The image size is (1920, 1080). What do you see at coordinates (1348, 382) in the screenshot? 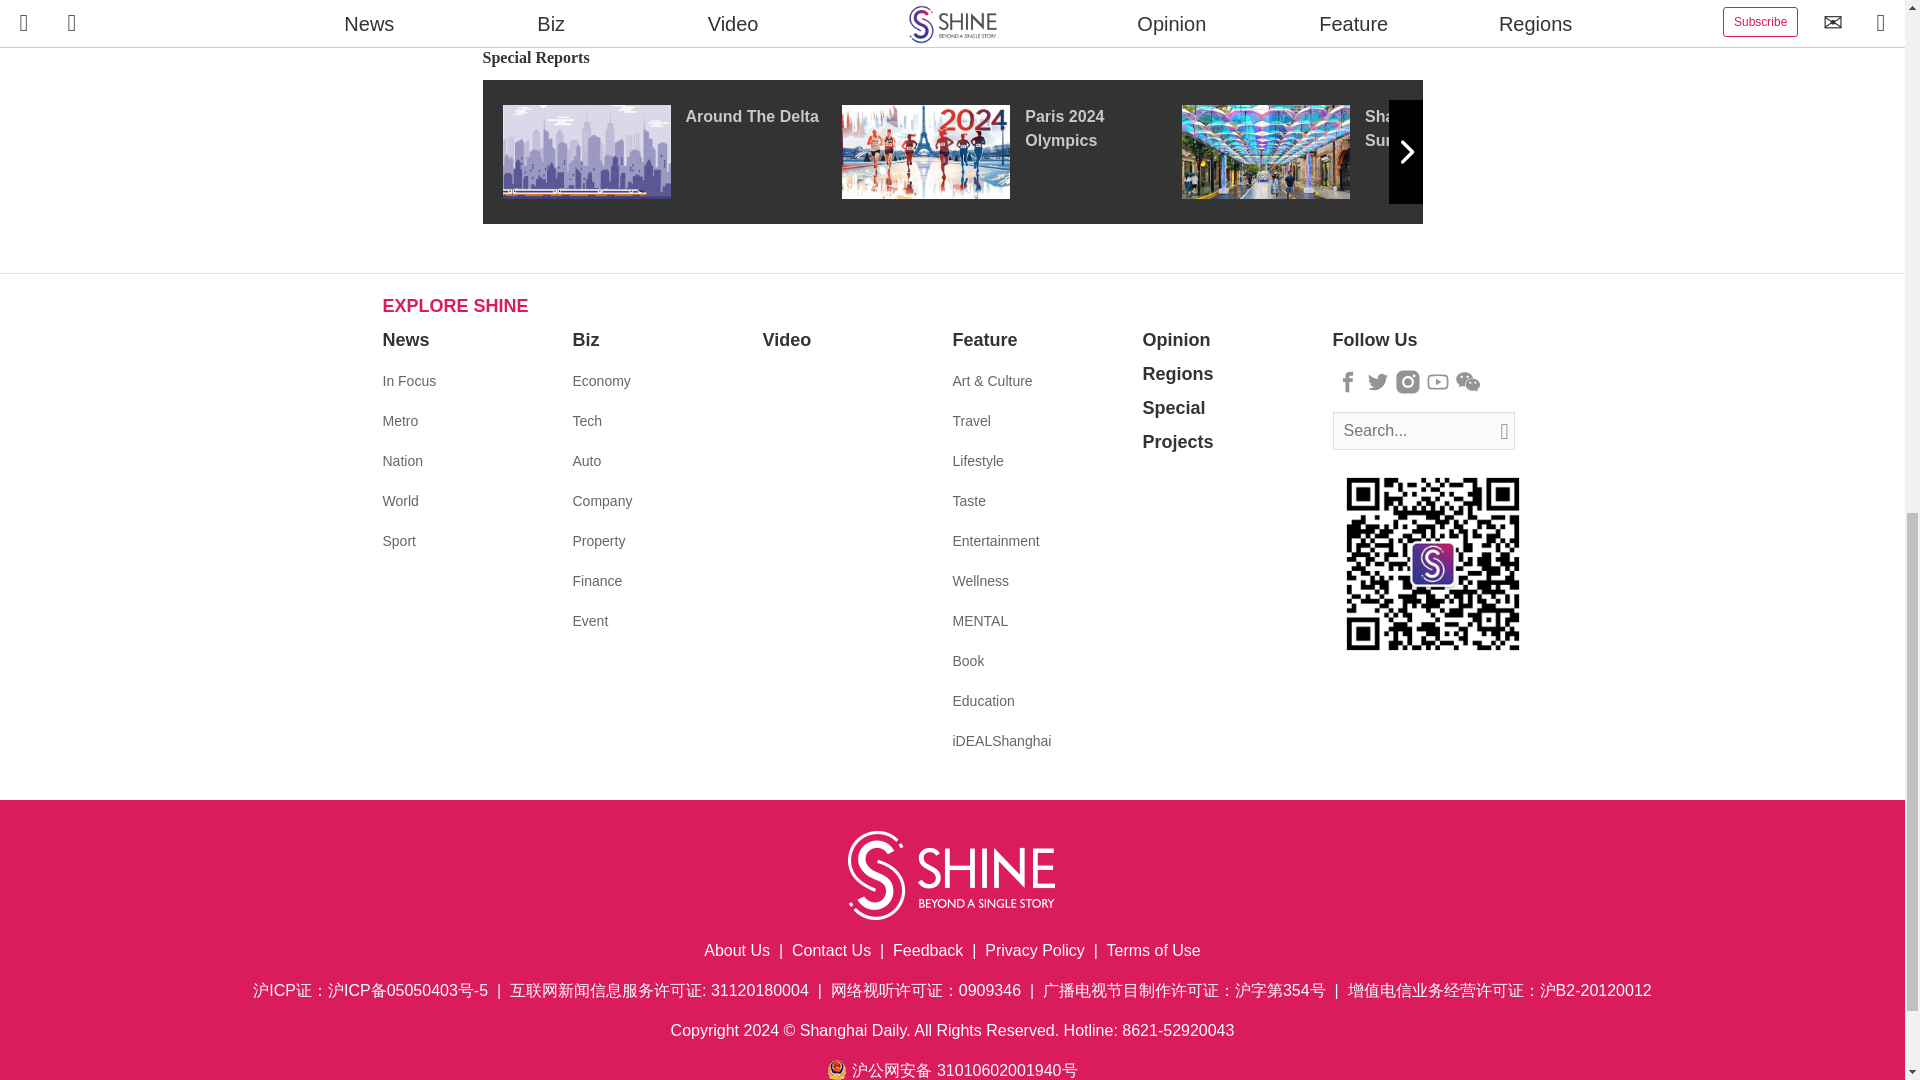
I see `Follow us on Facebook` at bounding box center [1348, 382].